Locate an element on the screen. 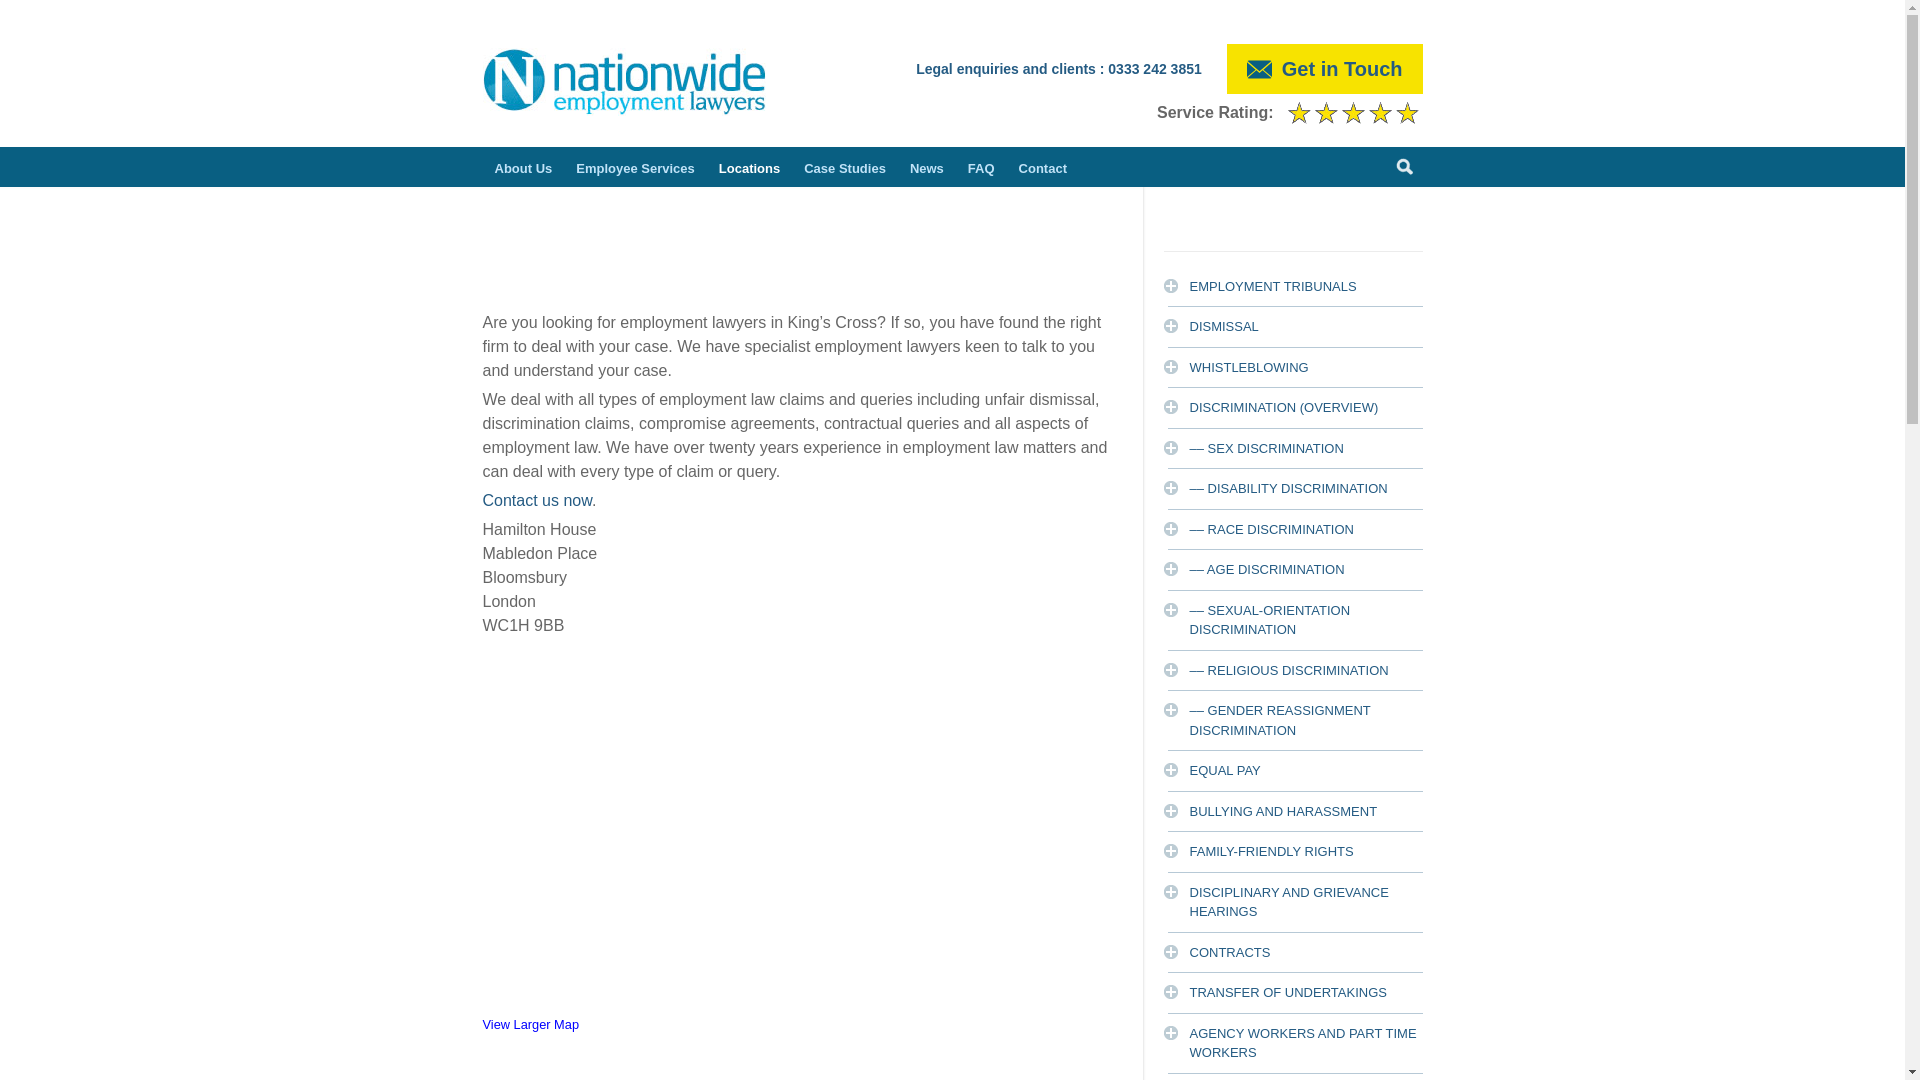 Image resolution: width=1920 pixels, height=1080 pixels. Employee Services is located at coordinates (635, 166).